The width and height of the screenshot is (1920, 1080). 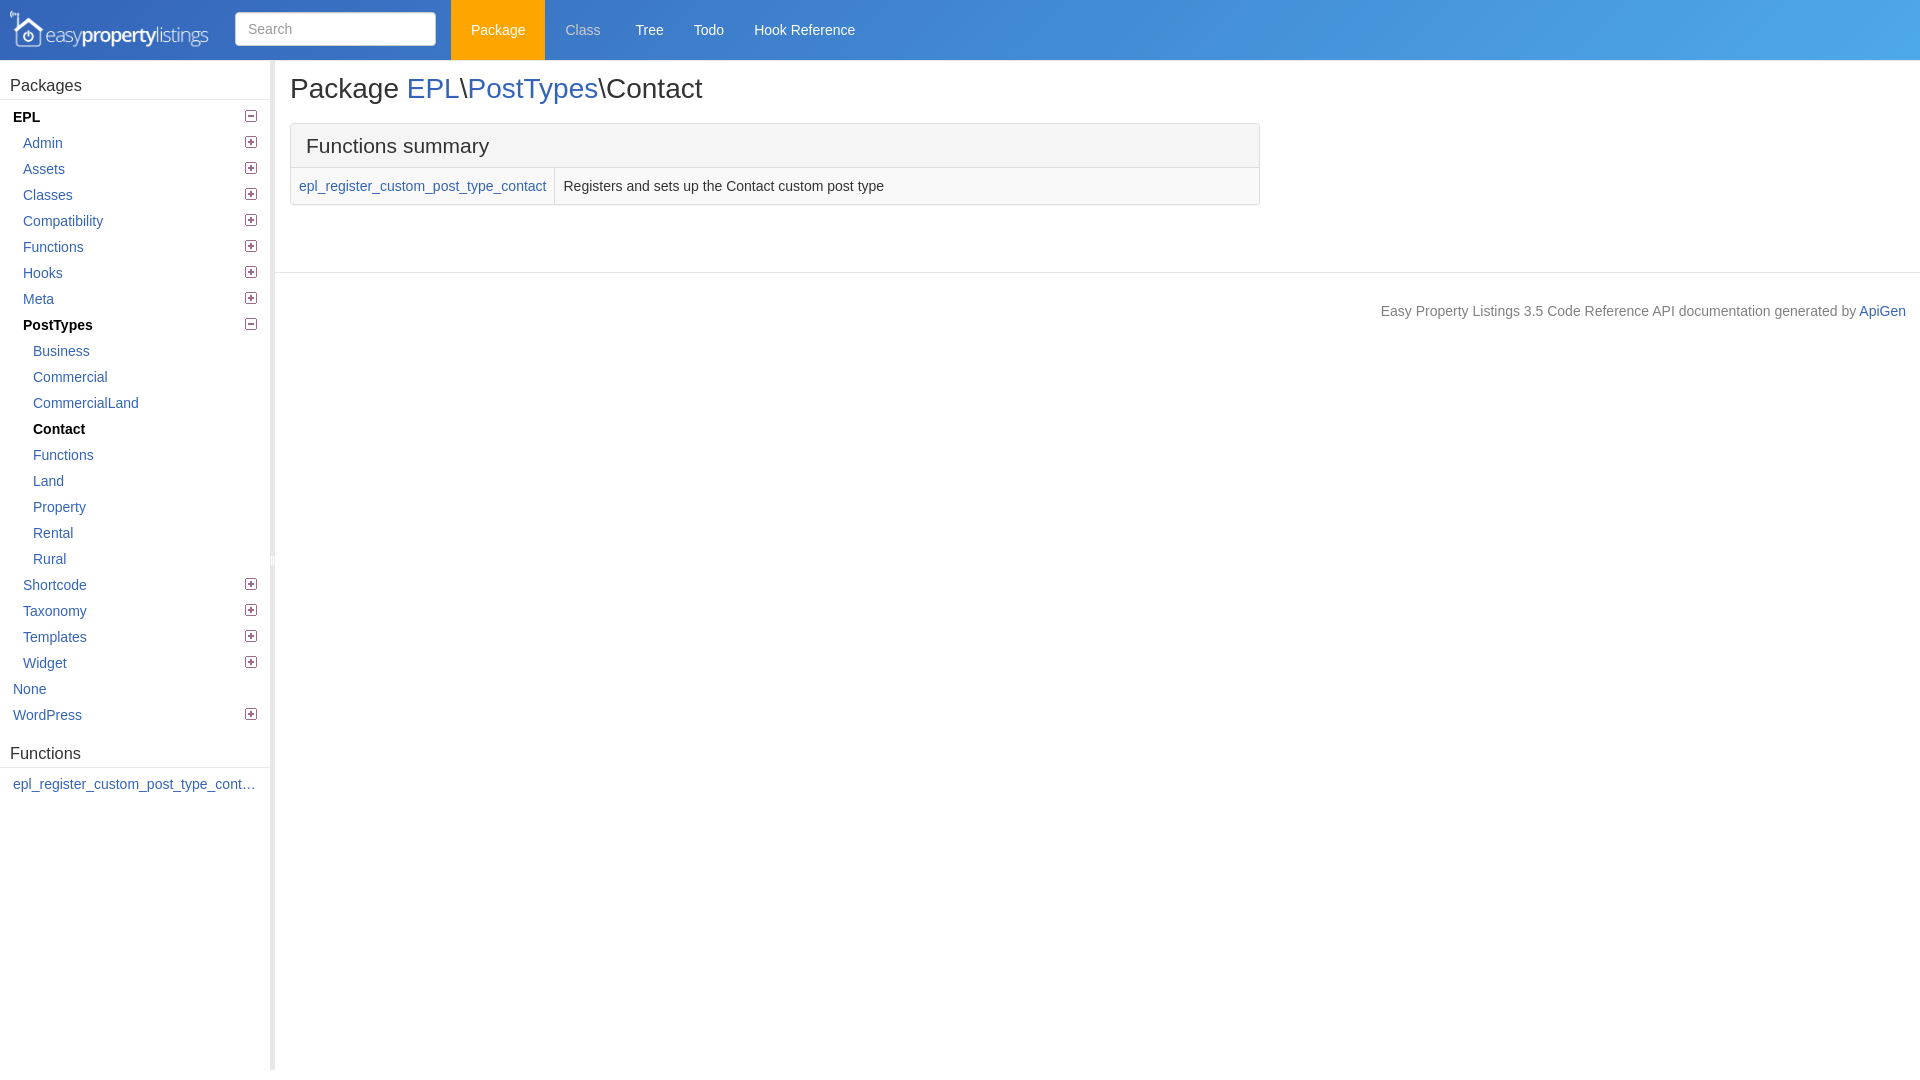 I want to click on Rental, so click(x=145, y=533).